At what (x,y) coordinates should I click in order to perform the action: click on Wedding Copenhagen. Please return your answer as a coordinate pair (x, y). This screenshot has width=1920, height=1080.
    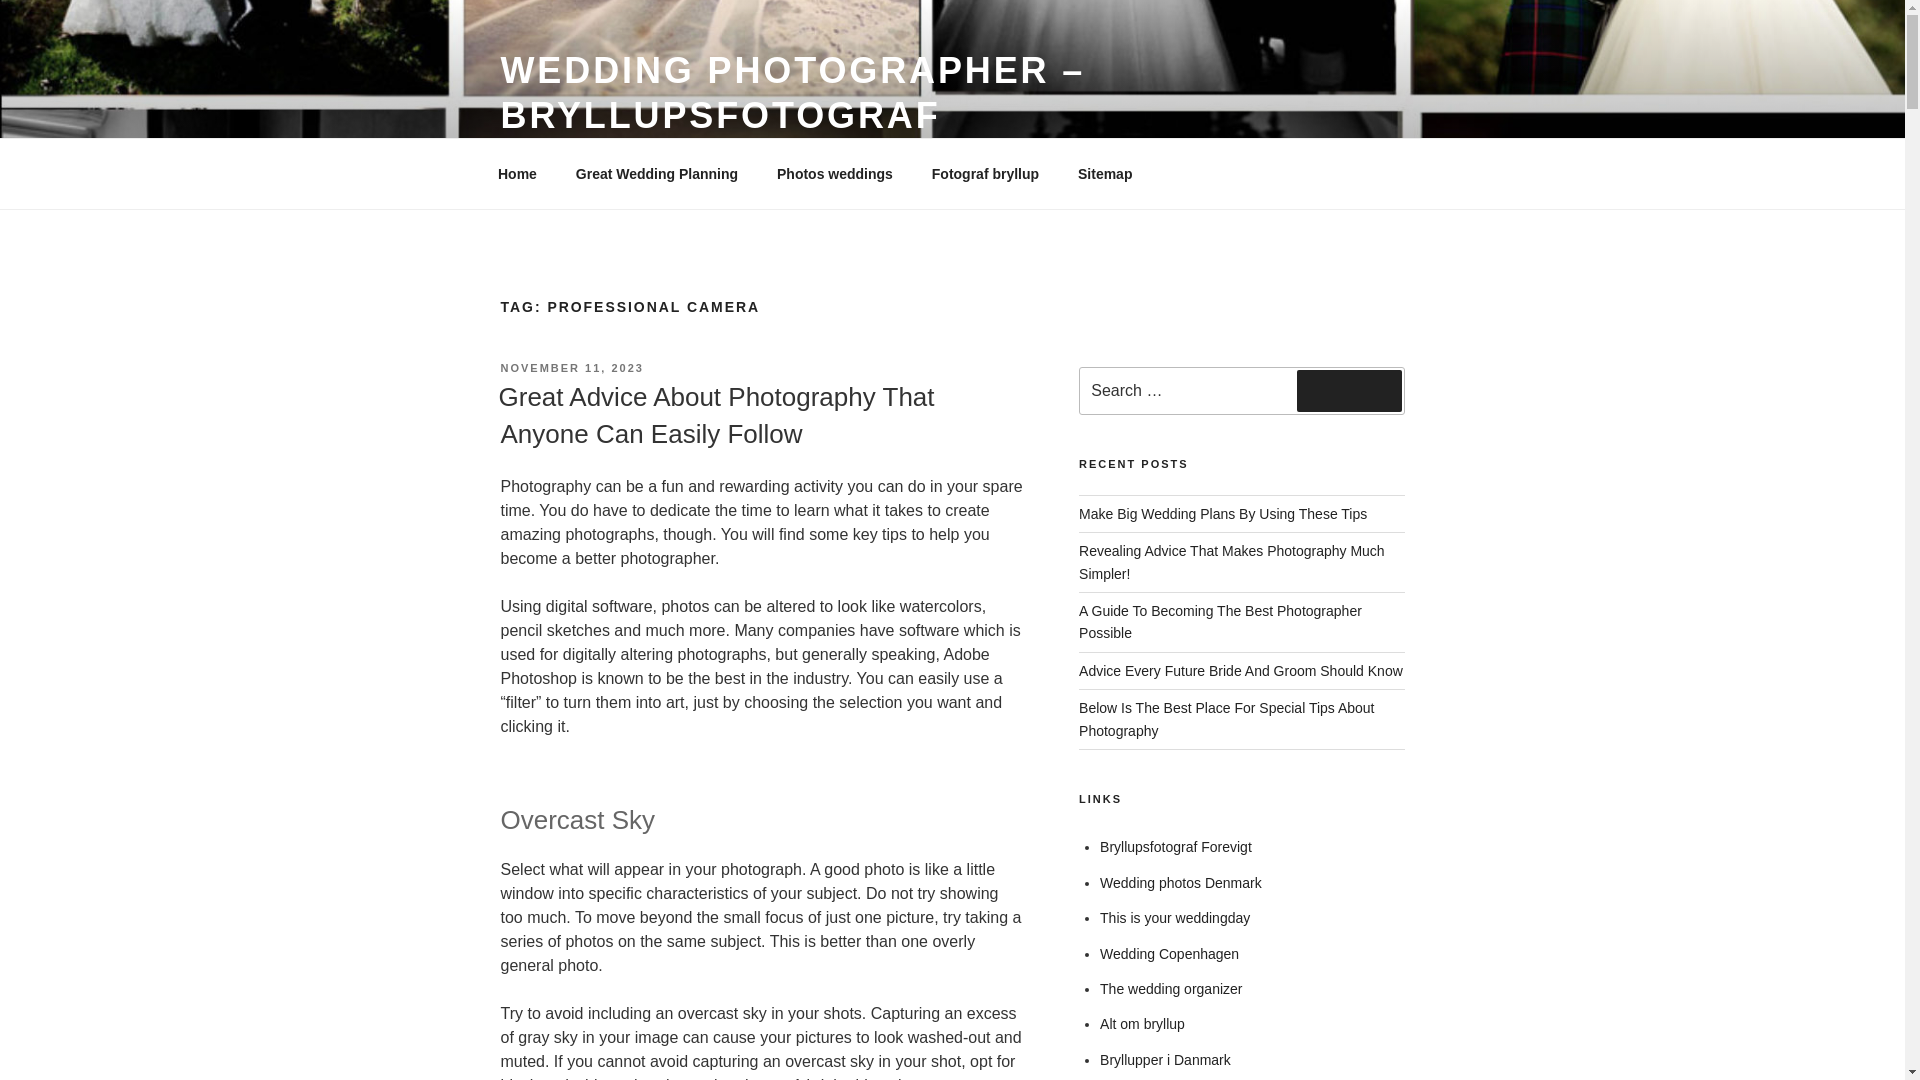
    Looking at the image, I should click on (1169, 954).